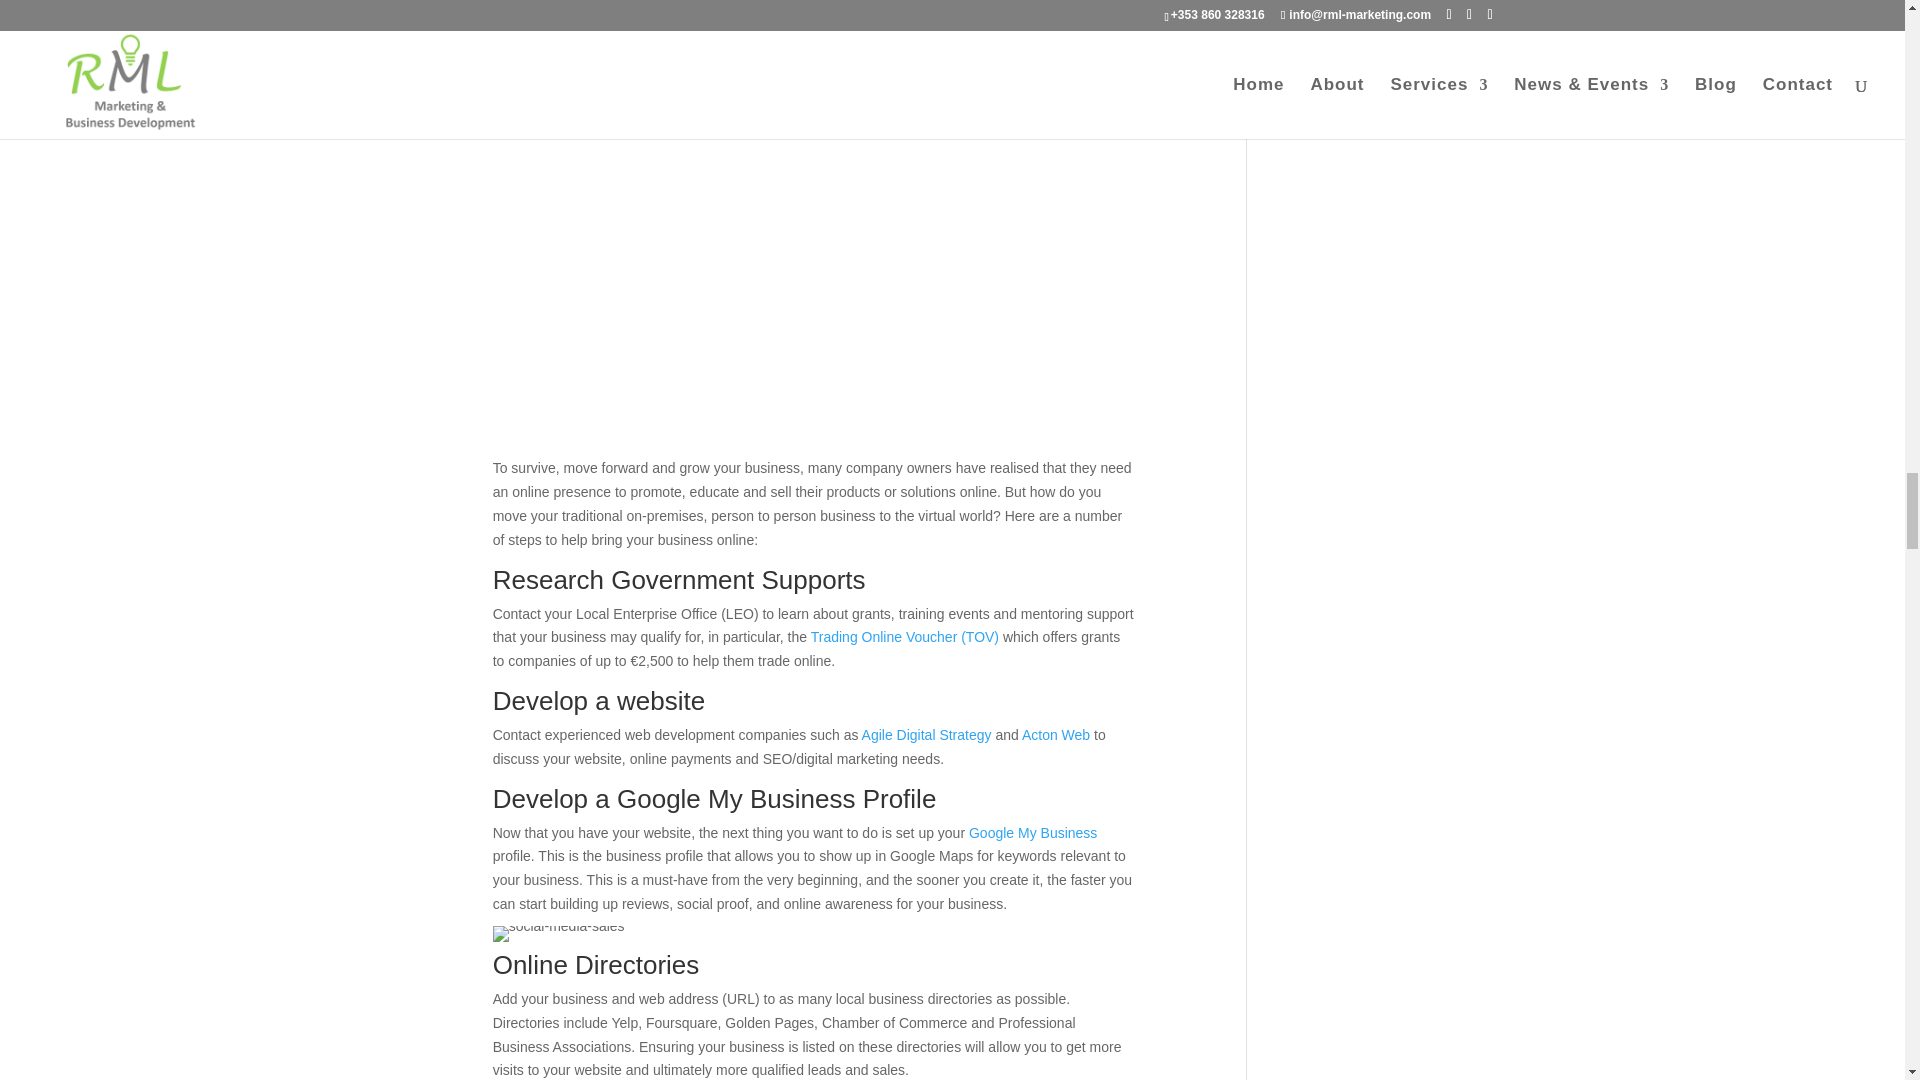 The image size is (1920, 1080). What do you see at coordinates (559, 933) in the screenshot?
I see `social-media-sales` at bounding box center [559, 933].